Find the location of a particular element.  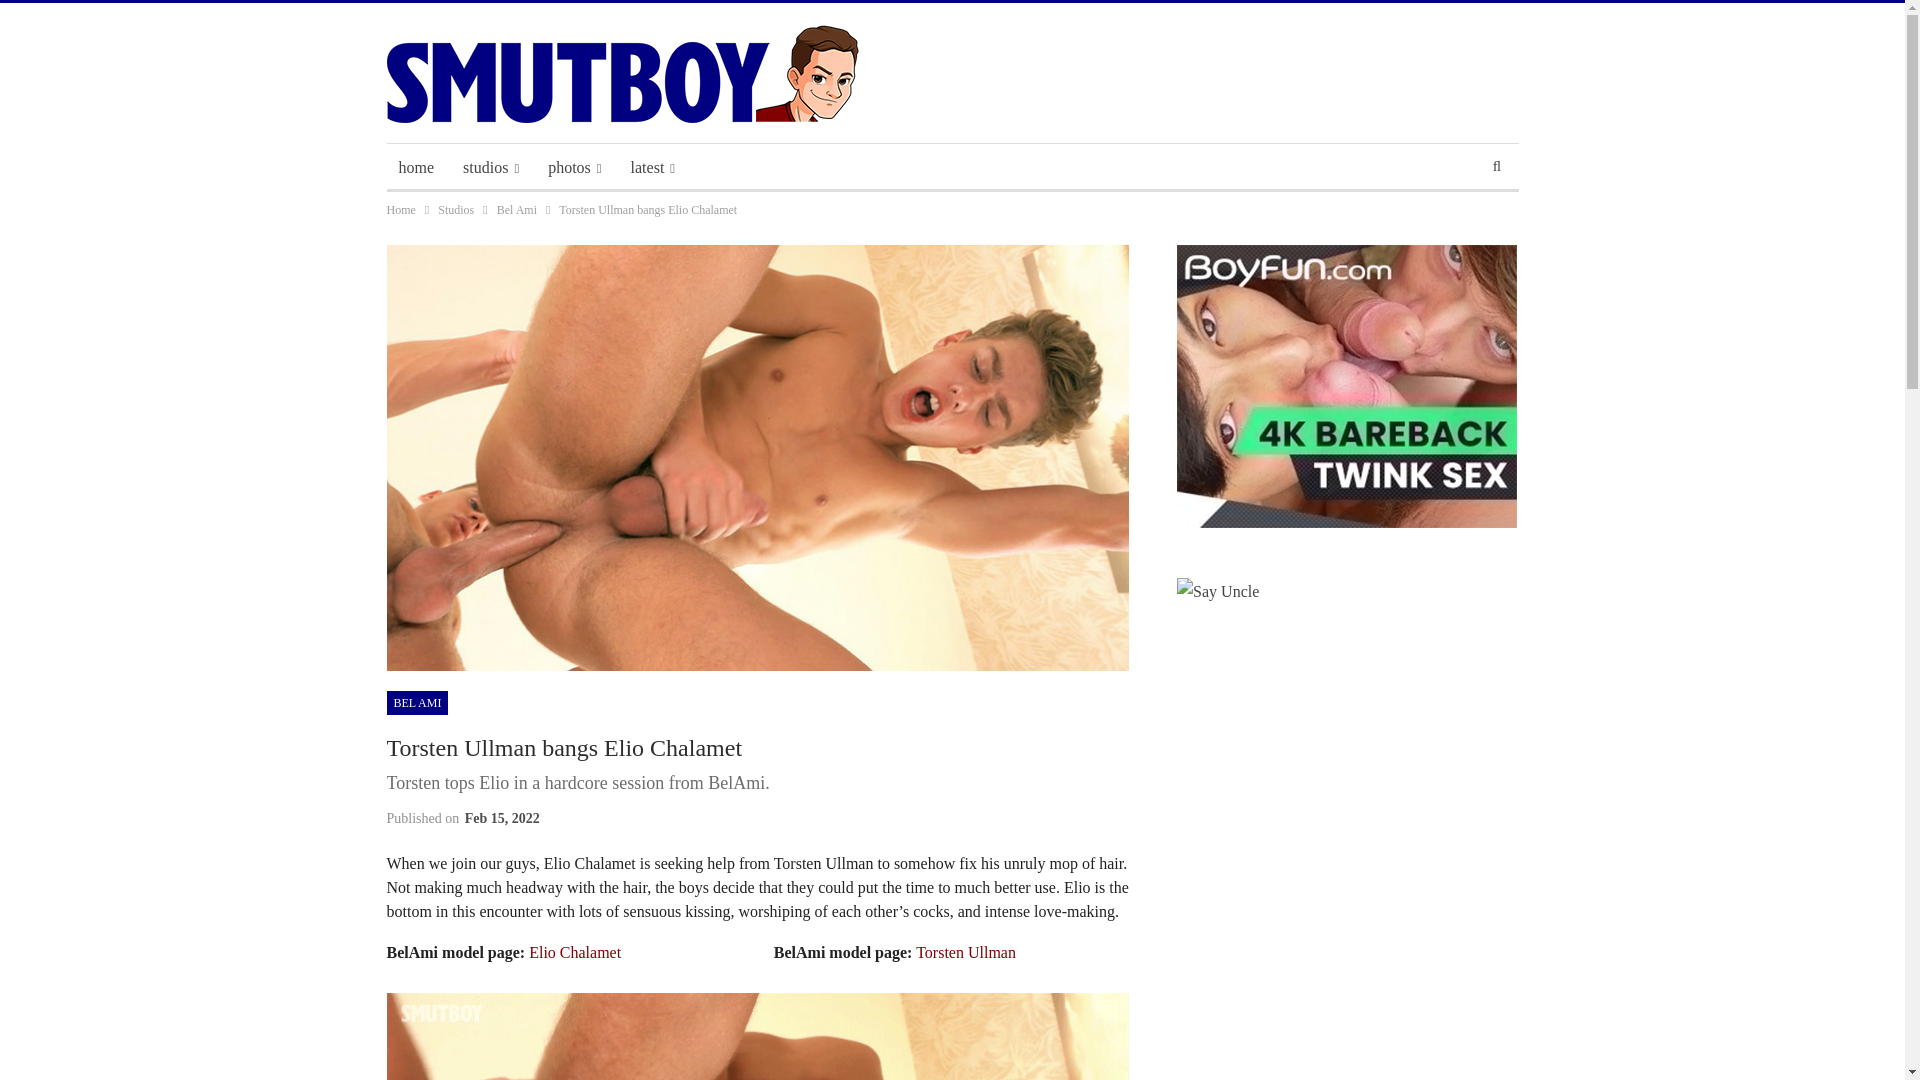

studios is located at coordinates (491, 168).